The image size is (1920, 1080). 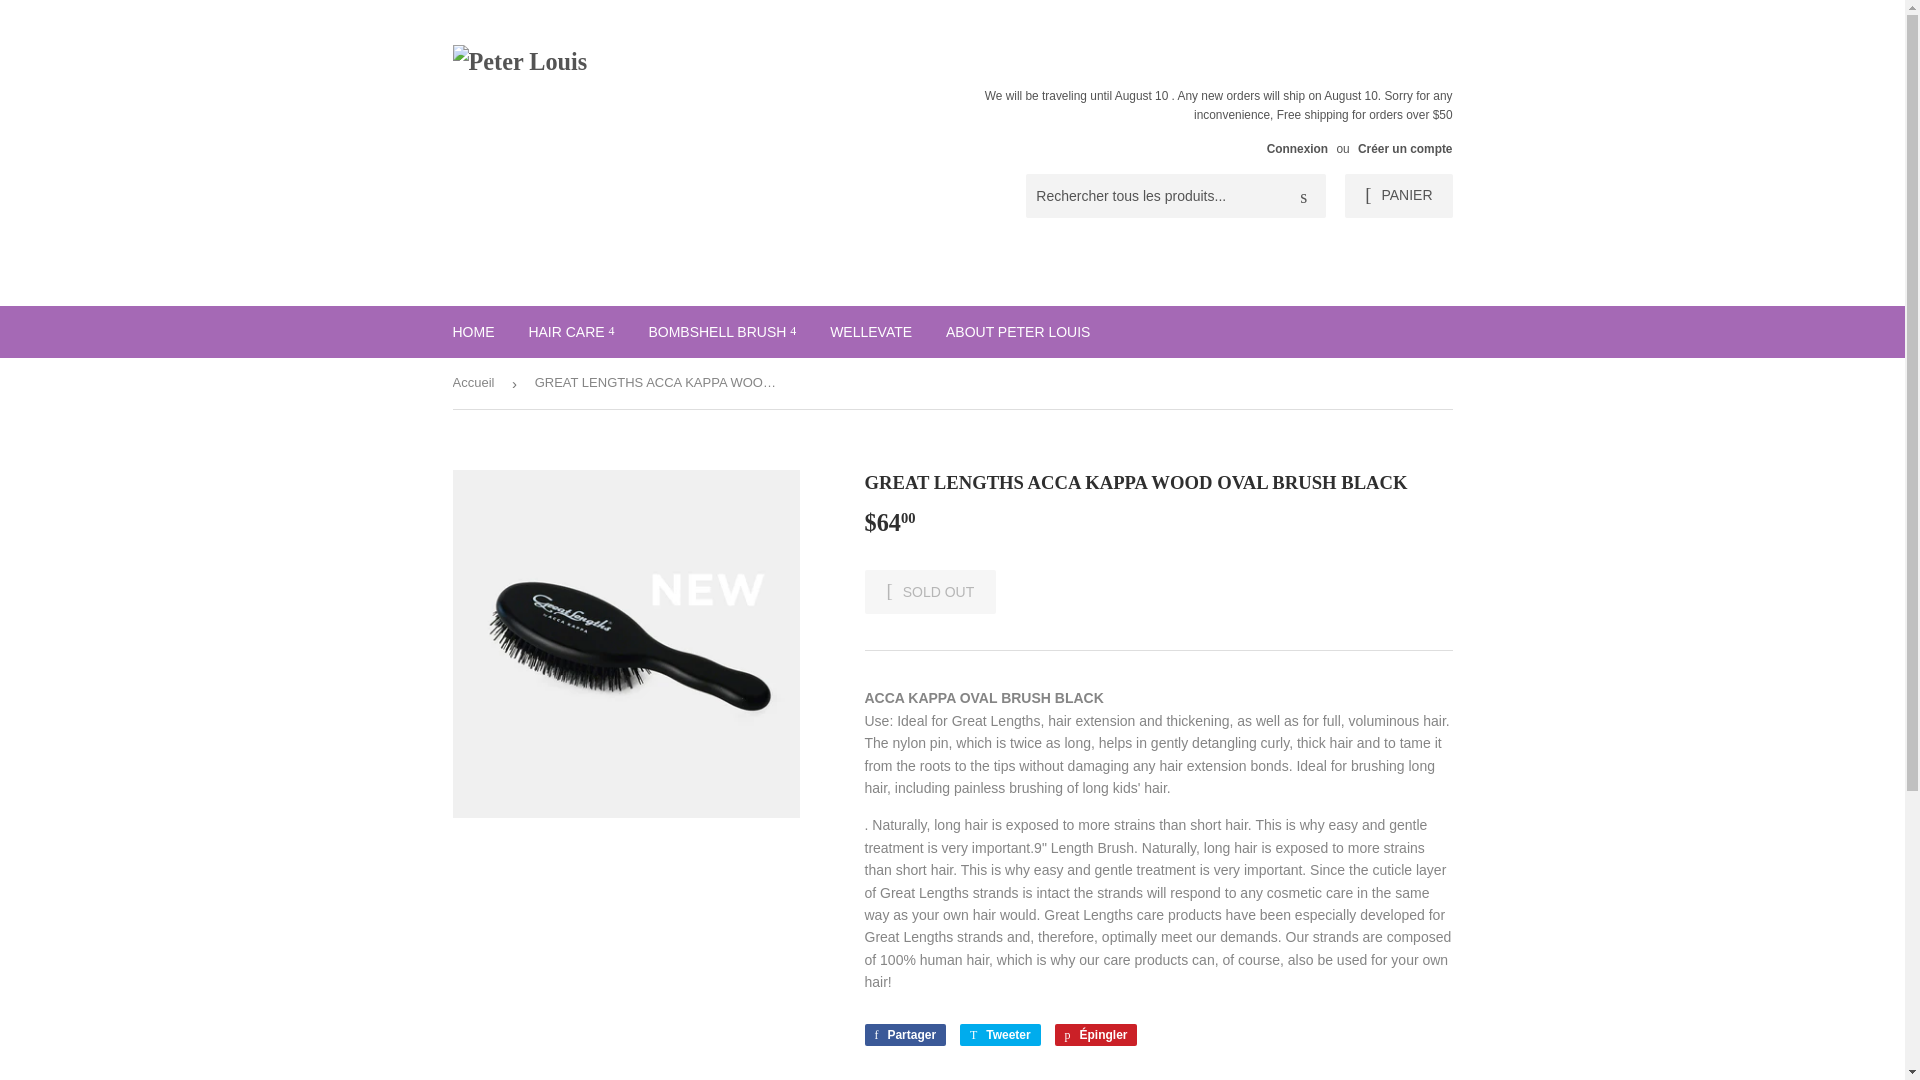 I want to click on Chercher, so click(x=1303, y=197).